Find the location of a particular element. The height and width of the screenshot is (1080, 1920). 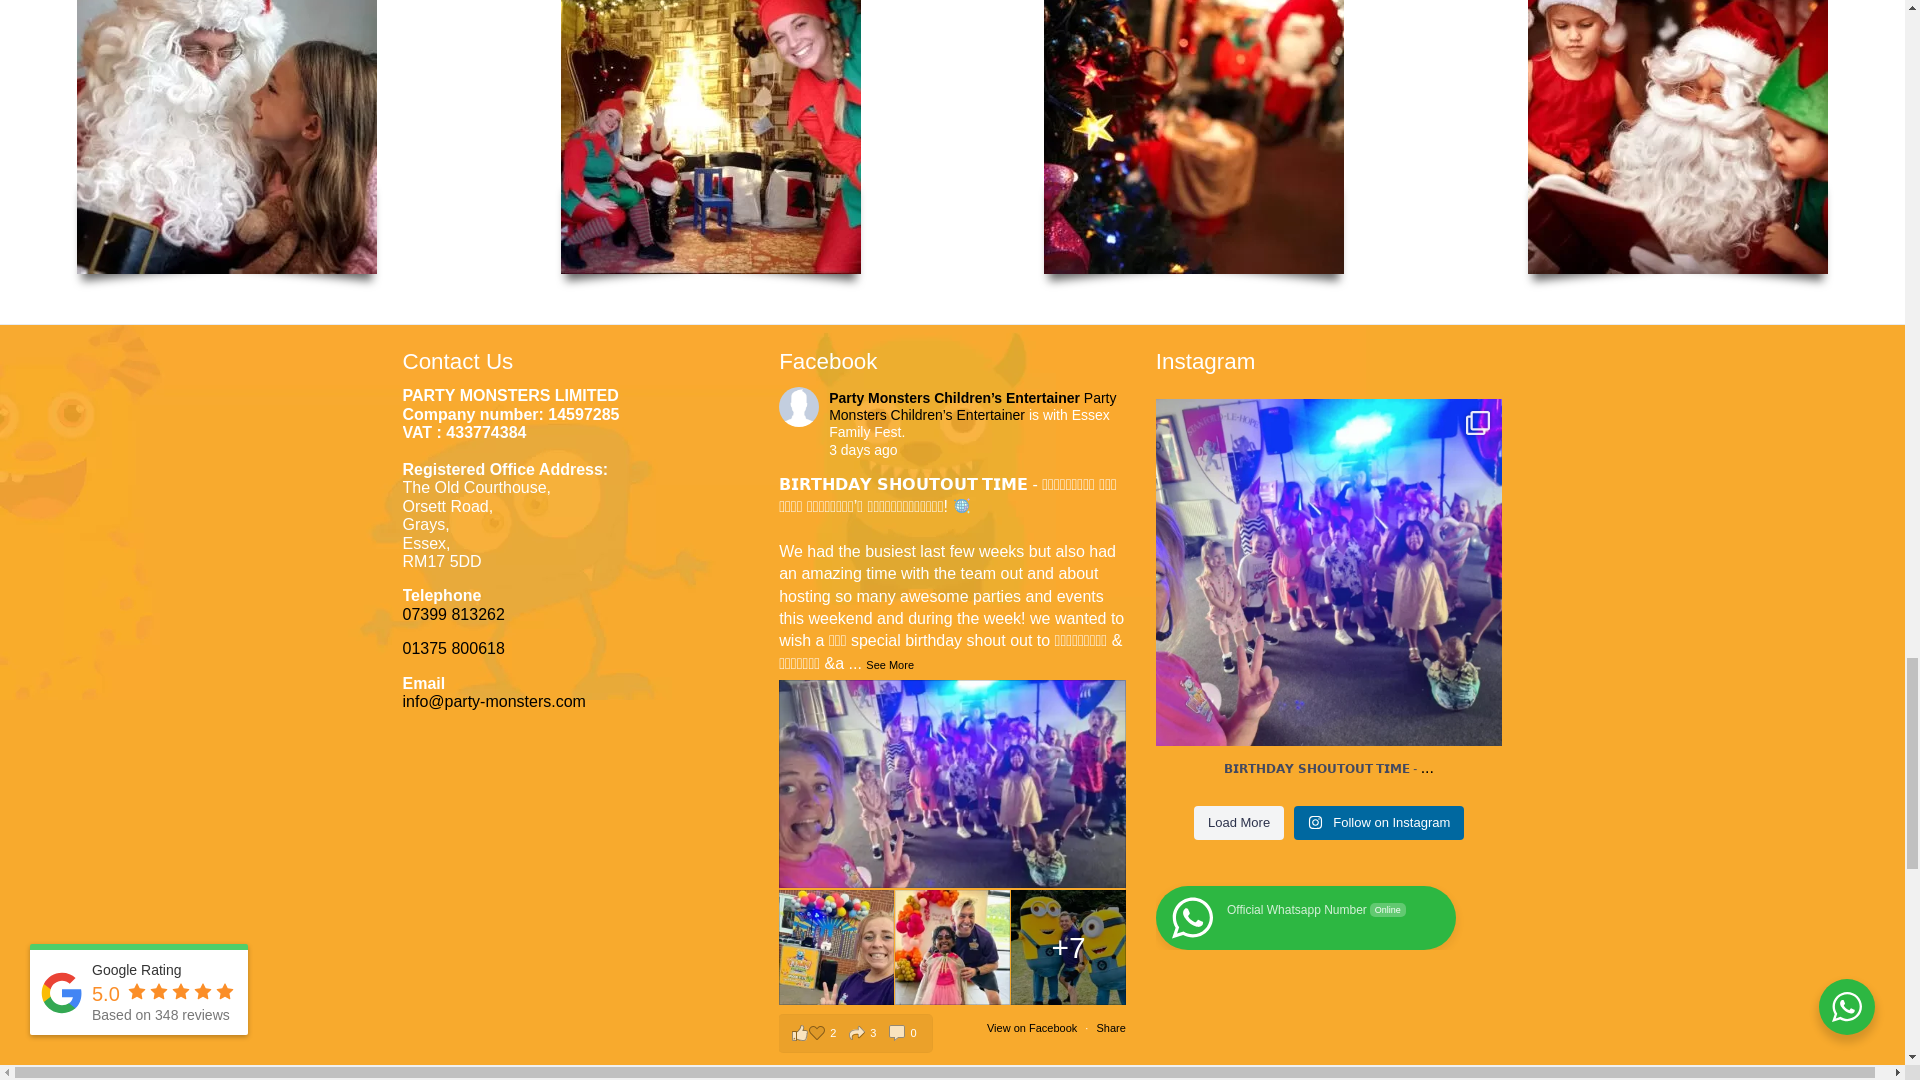

the jingle bell party experience 4 is located at coordinates (1678, 137).